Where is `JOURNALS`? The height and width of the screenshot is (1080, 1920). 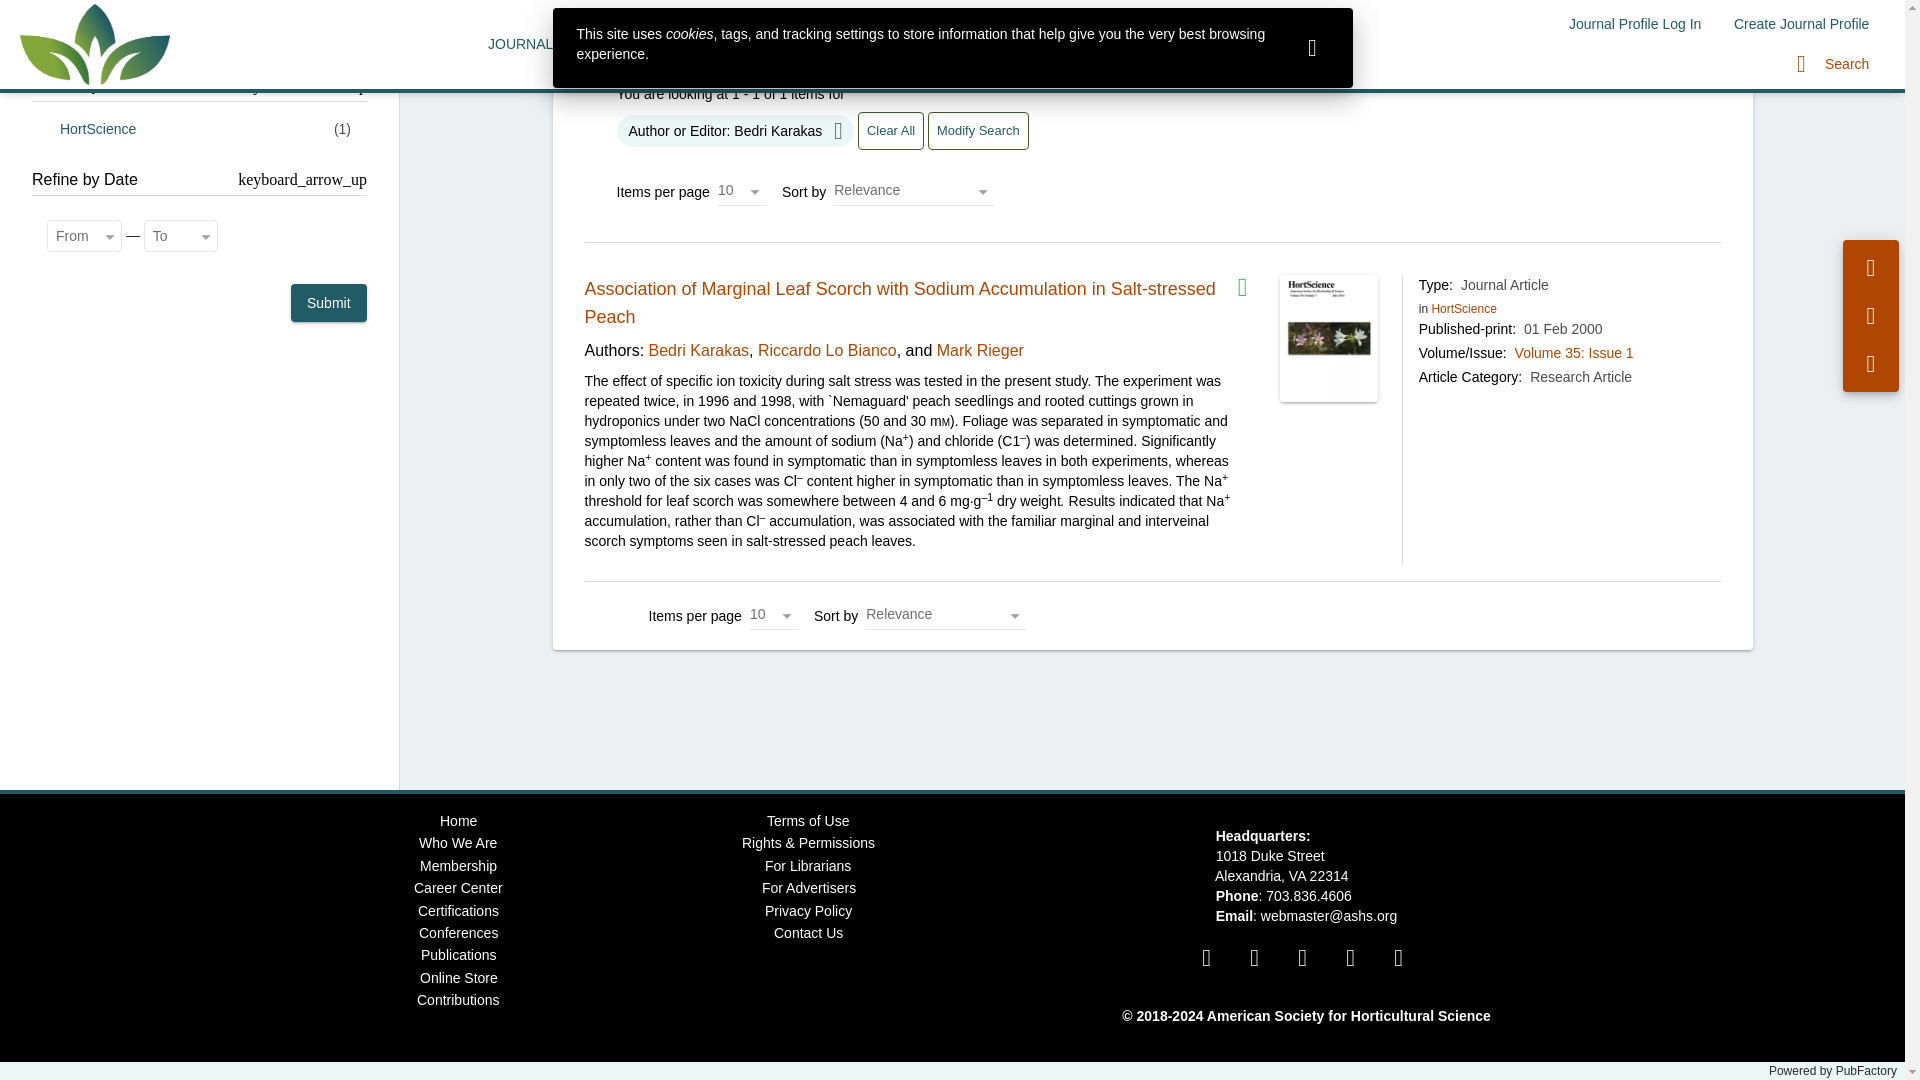
JOURNALS is located at coordinates (526, 43).